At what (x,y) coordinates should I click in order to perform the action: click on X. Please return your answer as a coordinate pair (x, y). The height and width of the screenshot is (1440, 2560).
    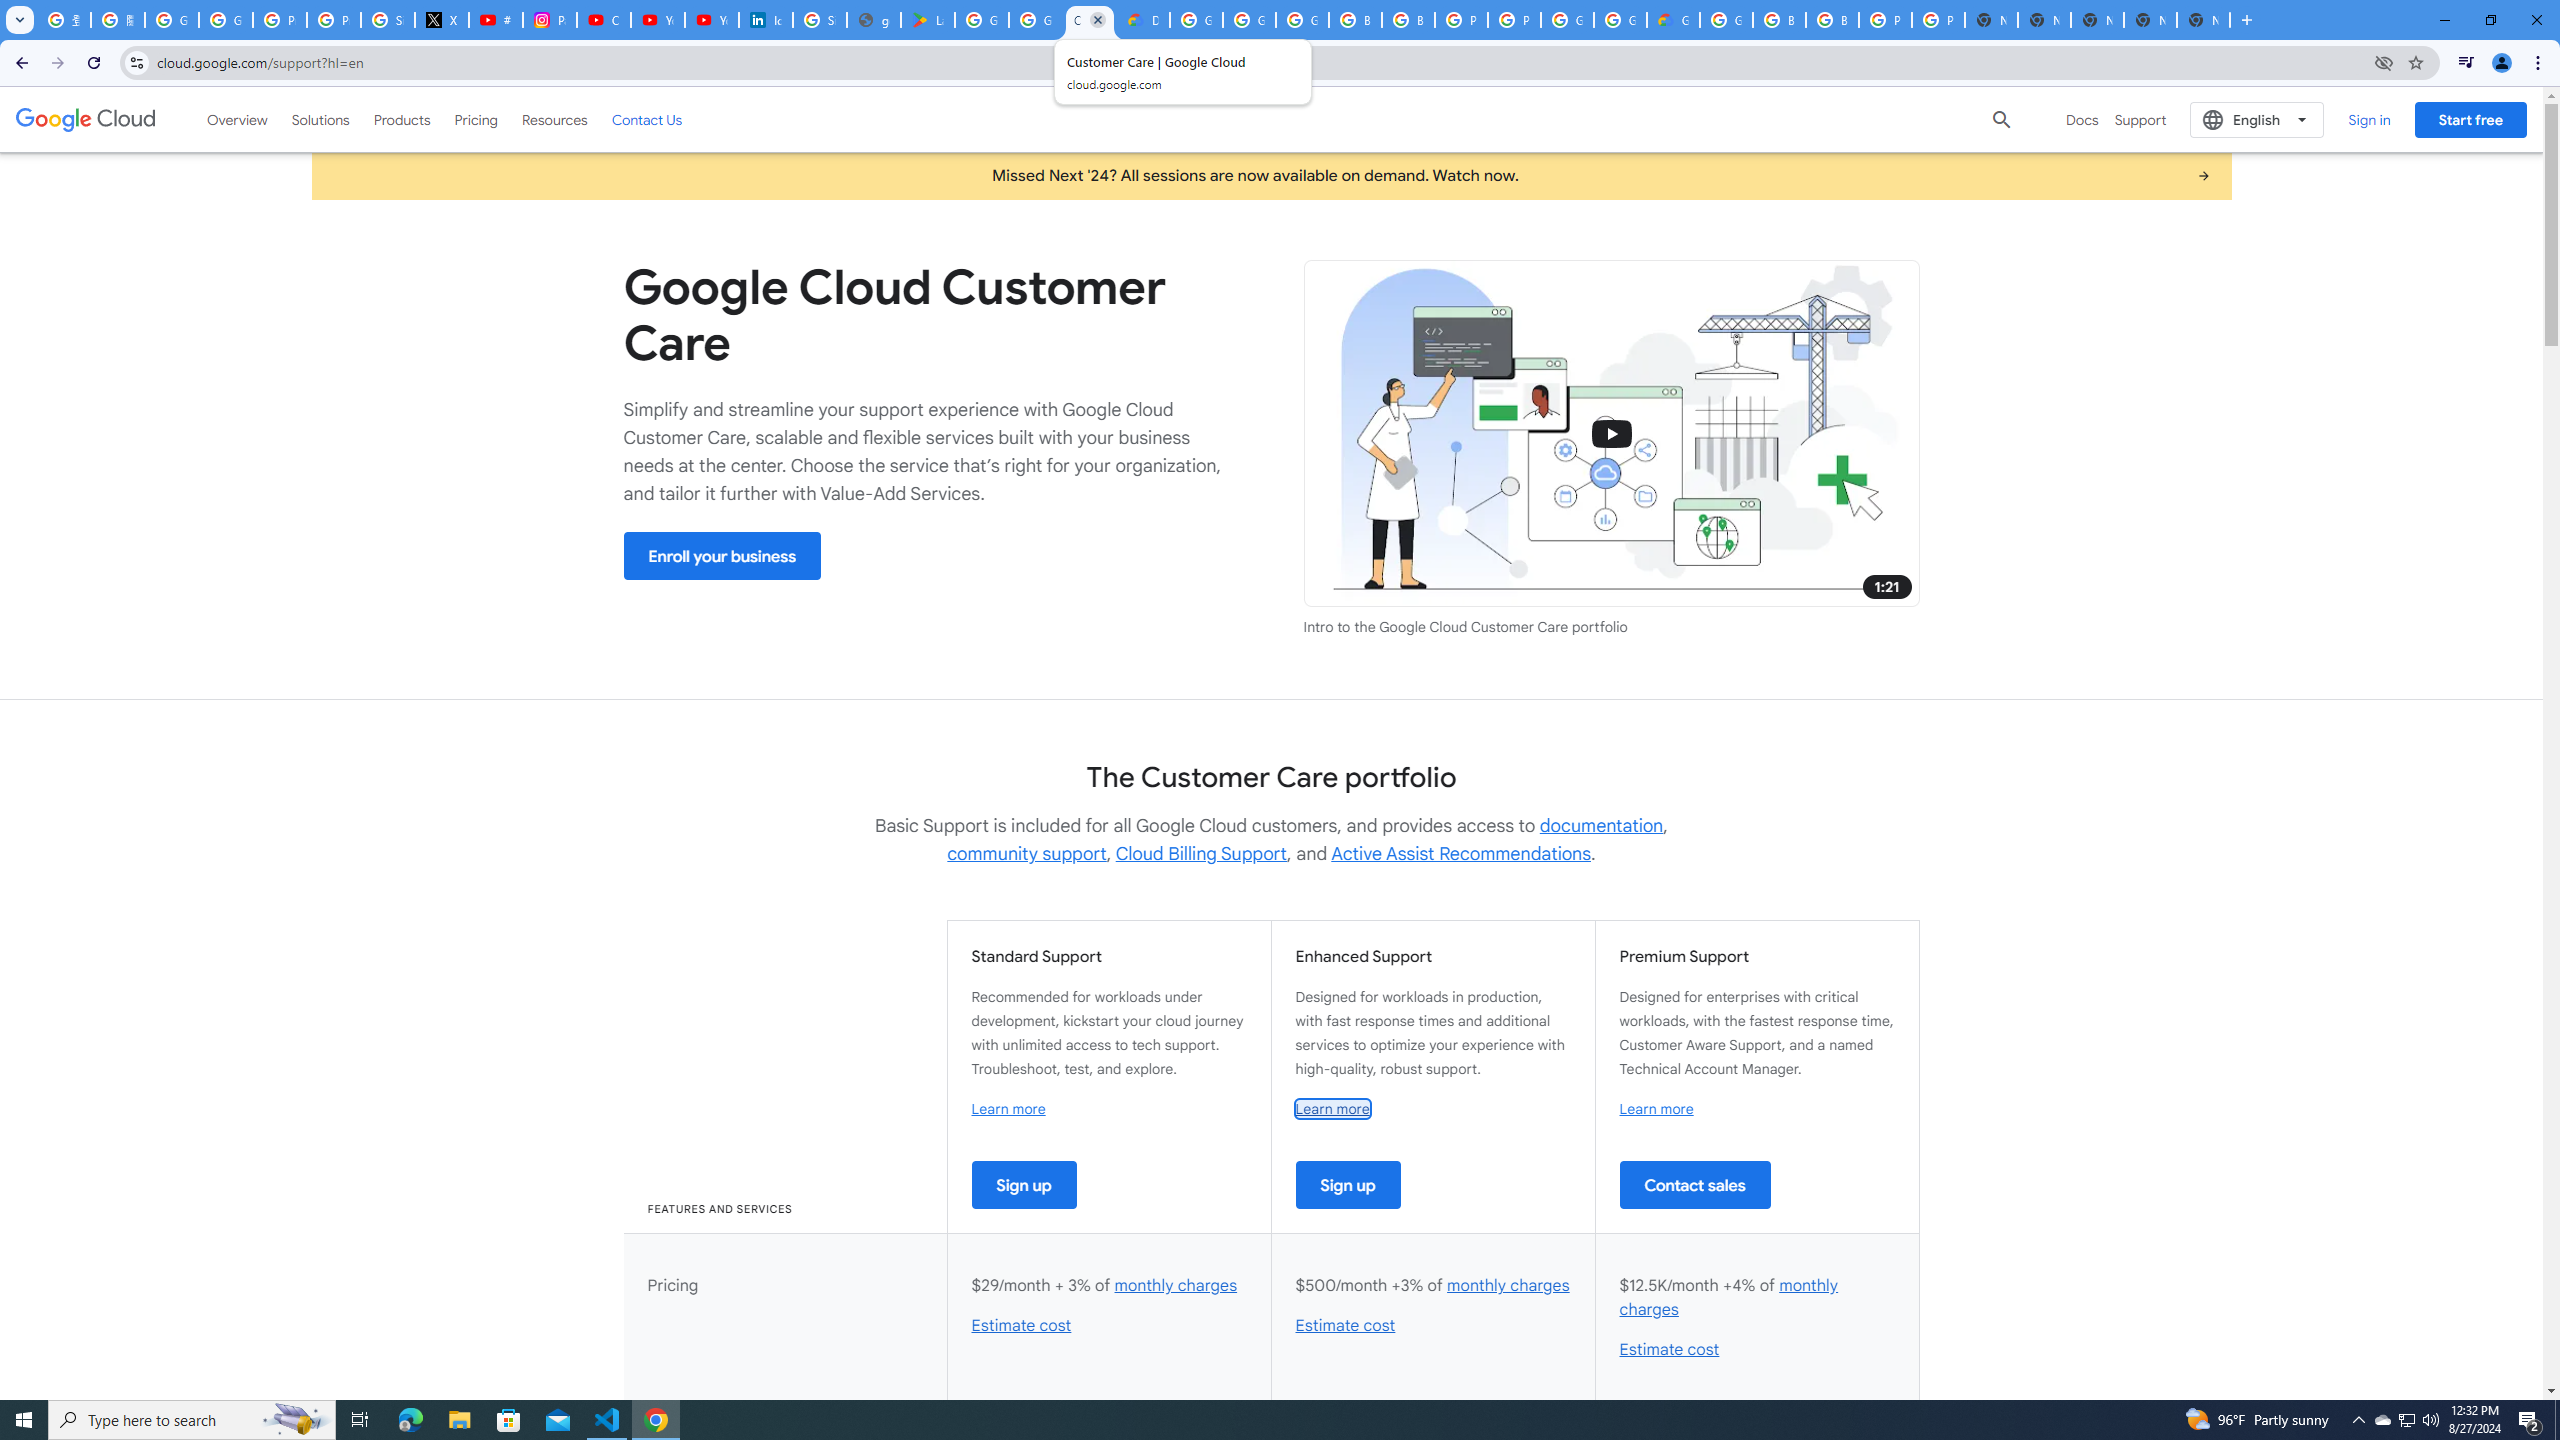
    Looking at the image, I should click on (442, 20).